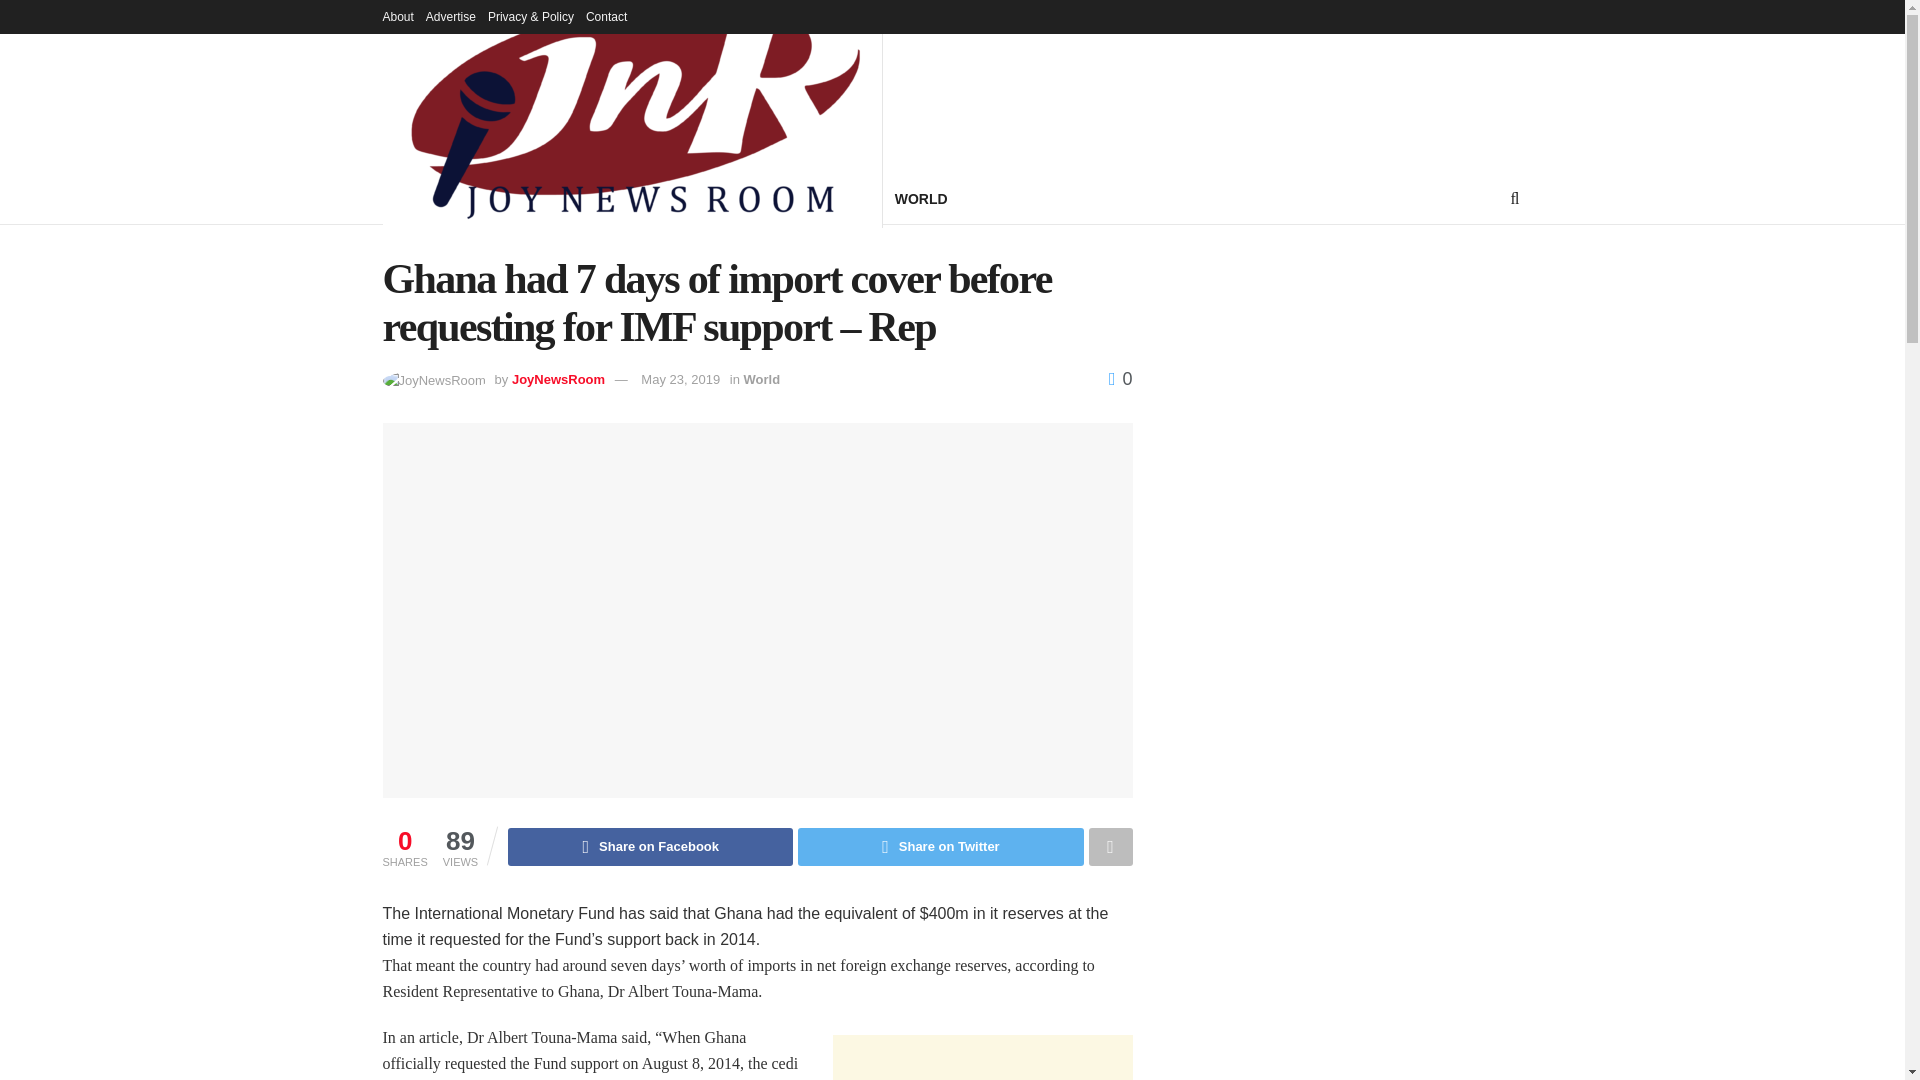 Image resolution: width=1920 pixels, height=1080 pixels. I want to click on ENTERTAINMENT, so click(572, 198).